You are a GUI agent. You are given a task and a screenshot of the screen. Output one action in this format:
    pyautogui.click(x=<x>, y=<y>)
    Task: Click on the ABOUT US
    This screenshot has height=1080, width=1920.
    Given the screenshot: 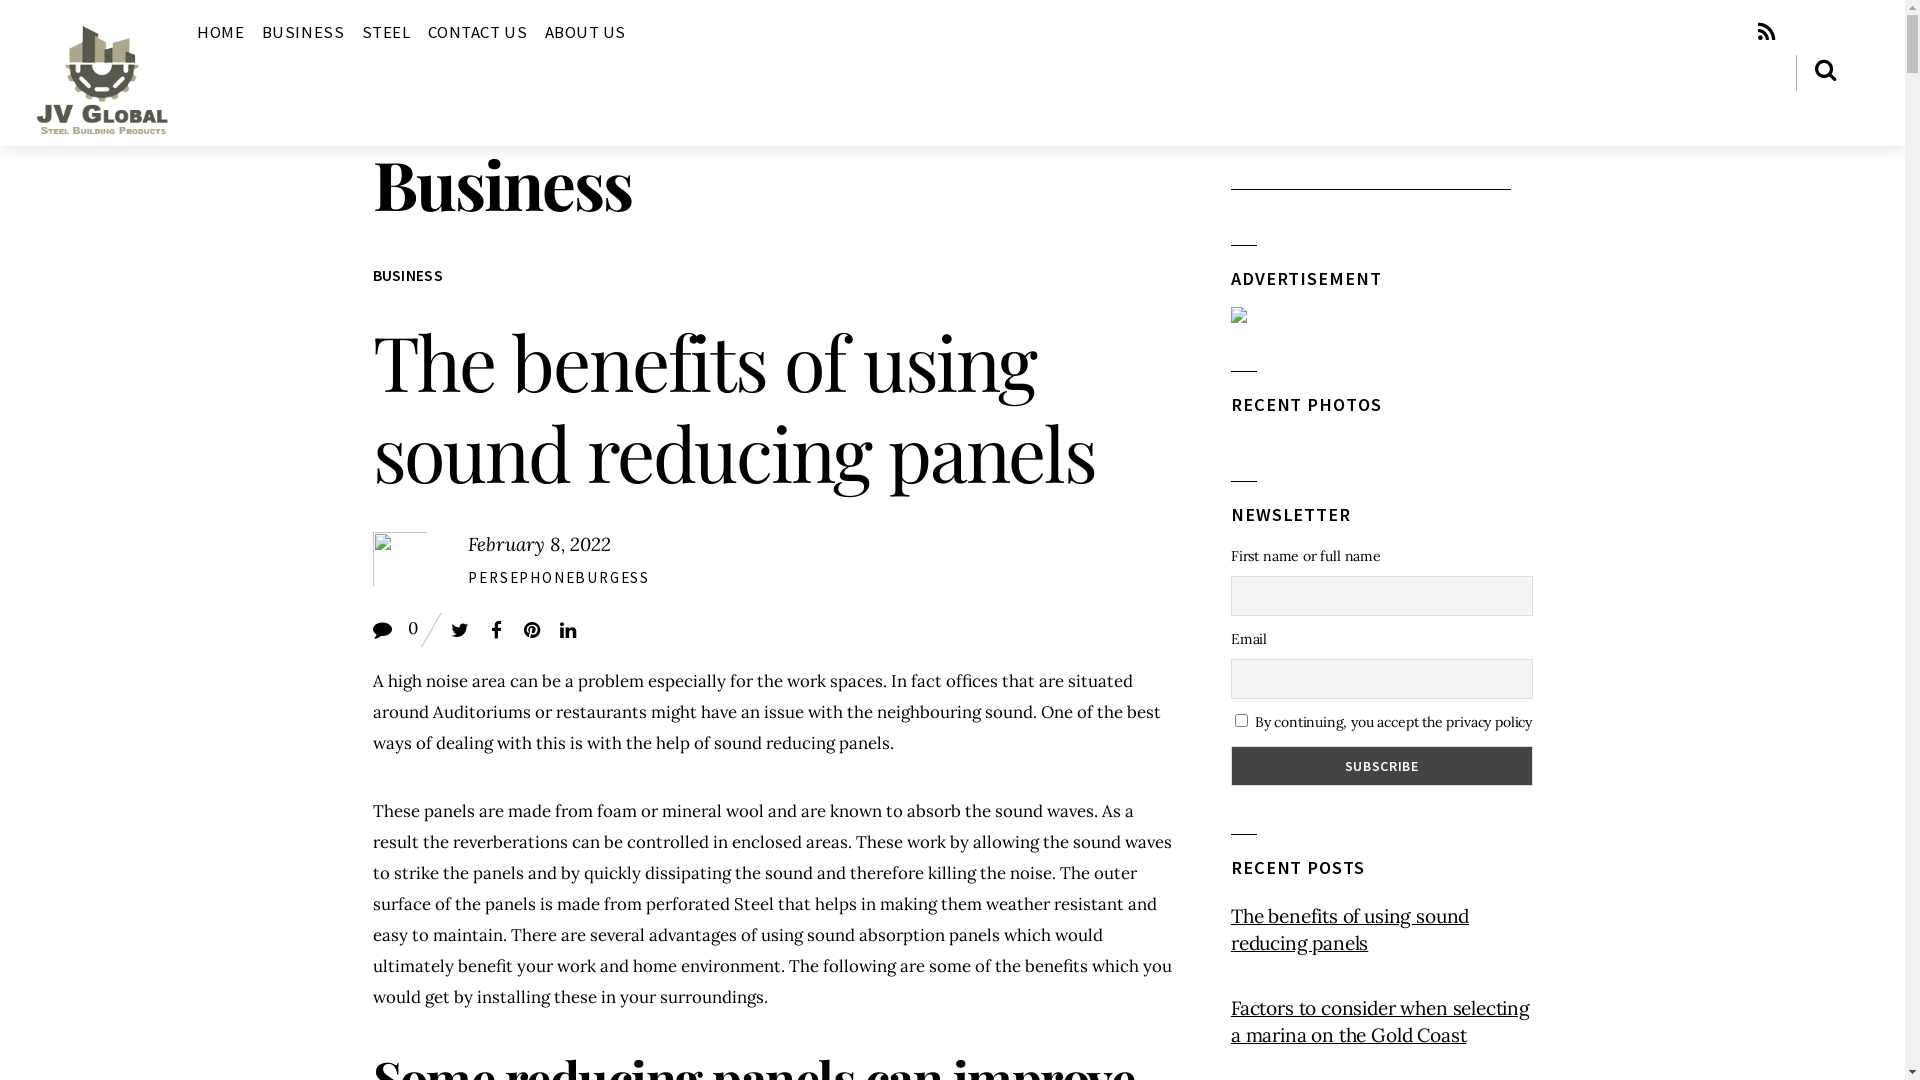 What is the action you would take?
    pyautogui.click(x=586, y=32)
    